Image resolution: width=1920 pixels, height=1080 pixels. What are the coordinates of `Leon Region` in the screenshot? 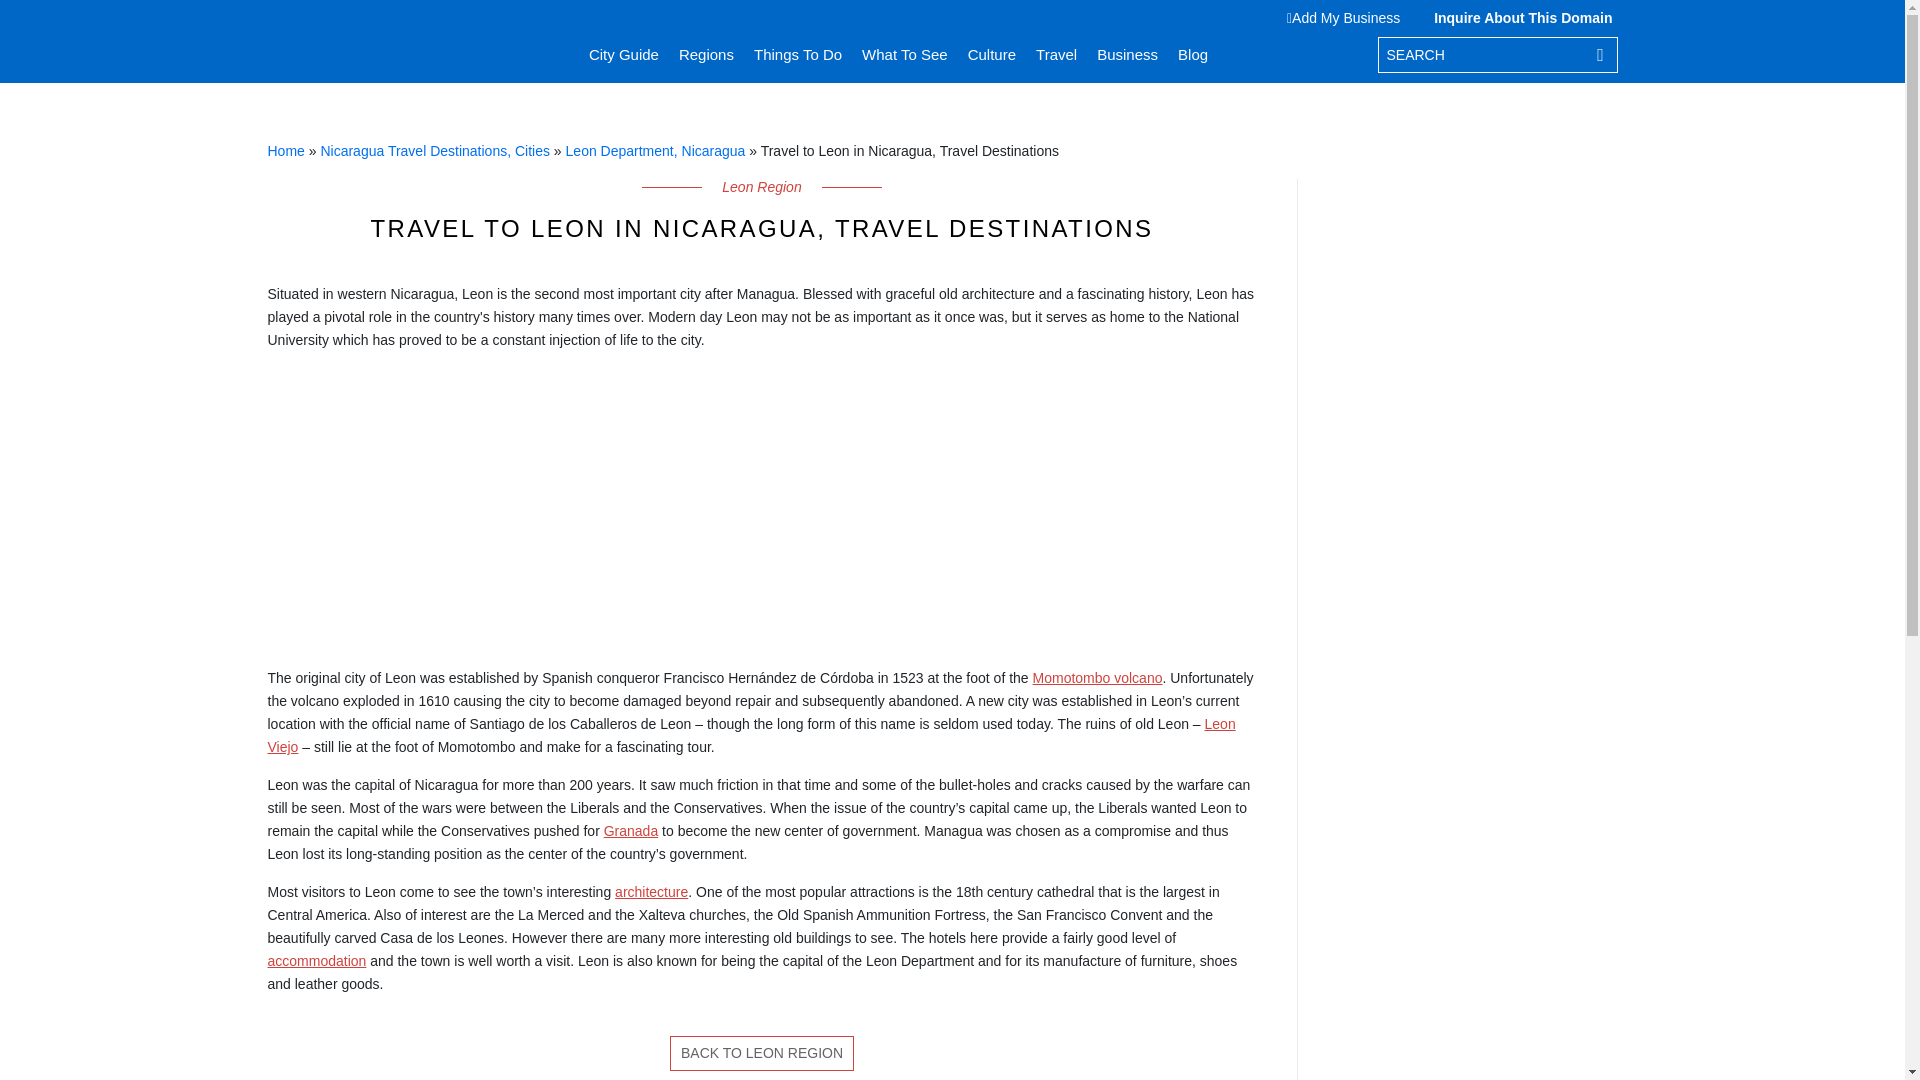 It's located at (762, 1053).